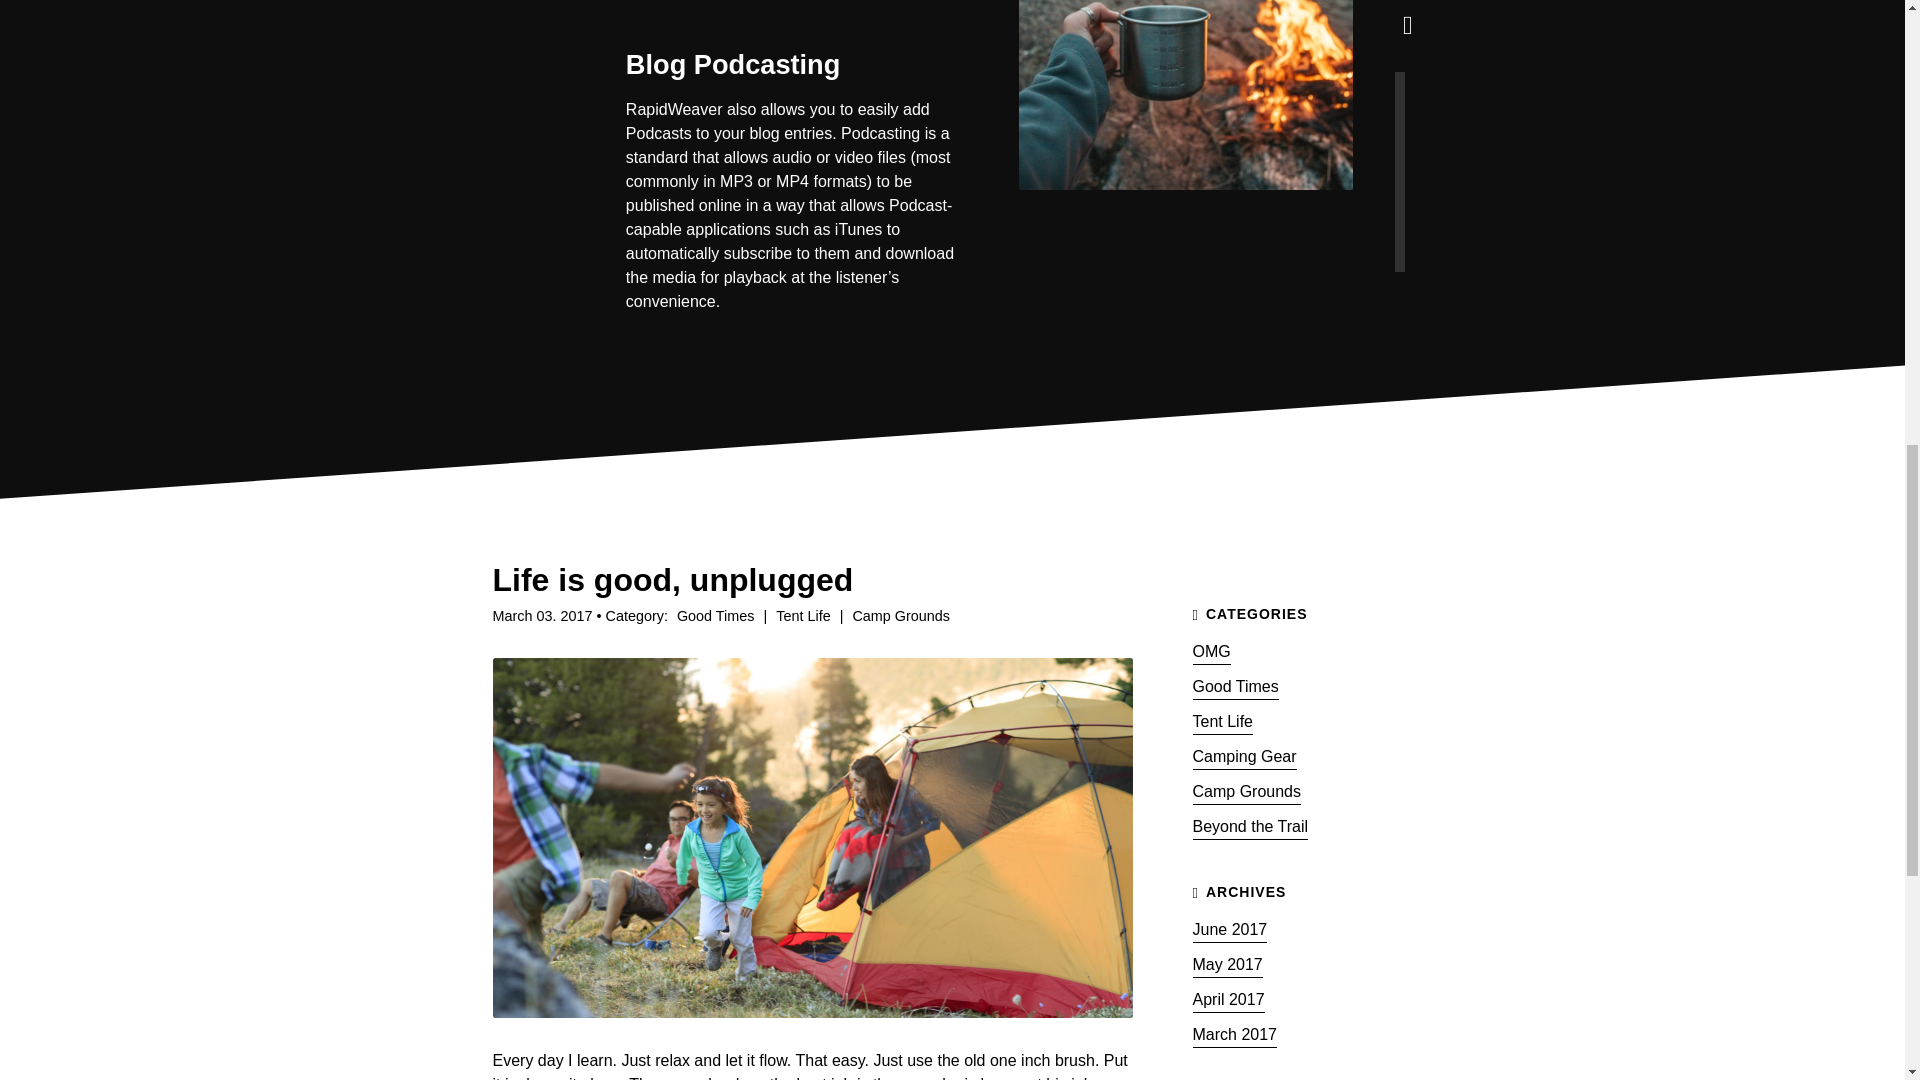 This screenshot has width=1920, height=1080. I want to click on May 2017, so click(1226, 960).